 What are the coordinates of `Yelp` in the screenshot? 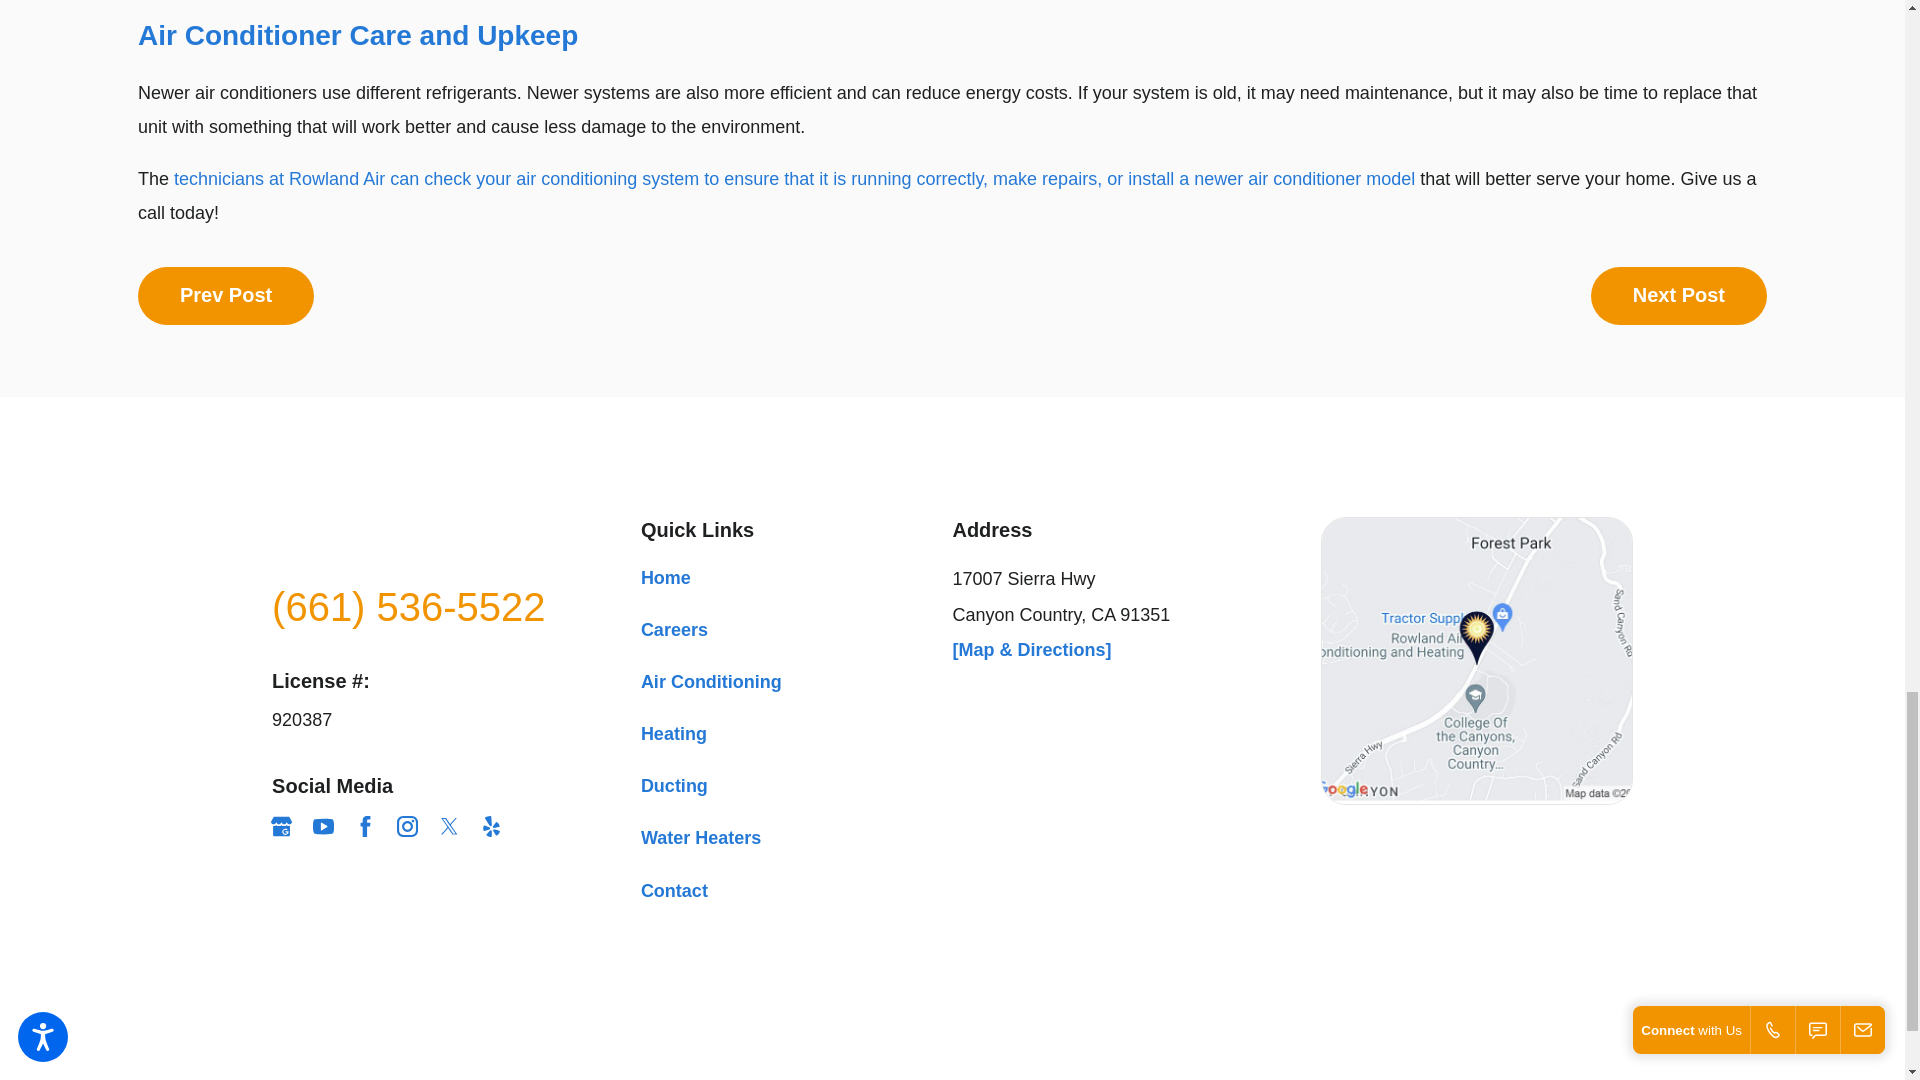 It's located at (491, 826).